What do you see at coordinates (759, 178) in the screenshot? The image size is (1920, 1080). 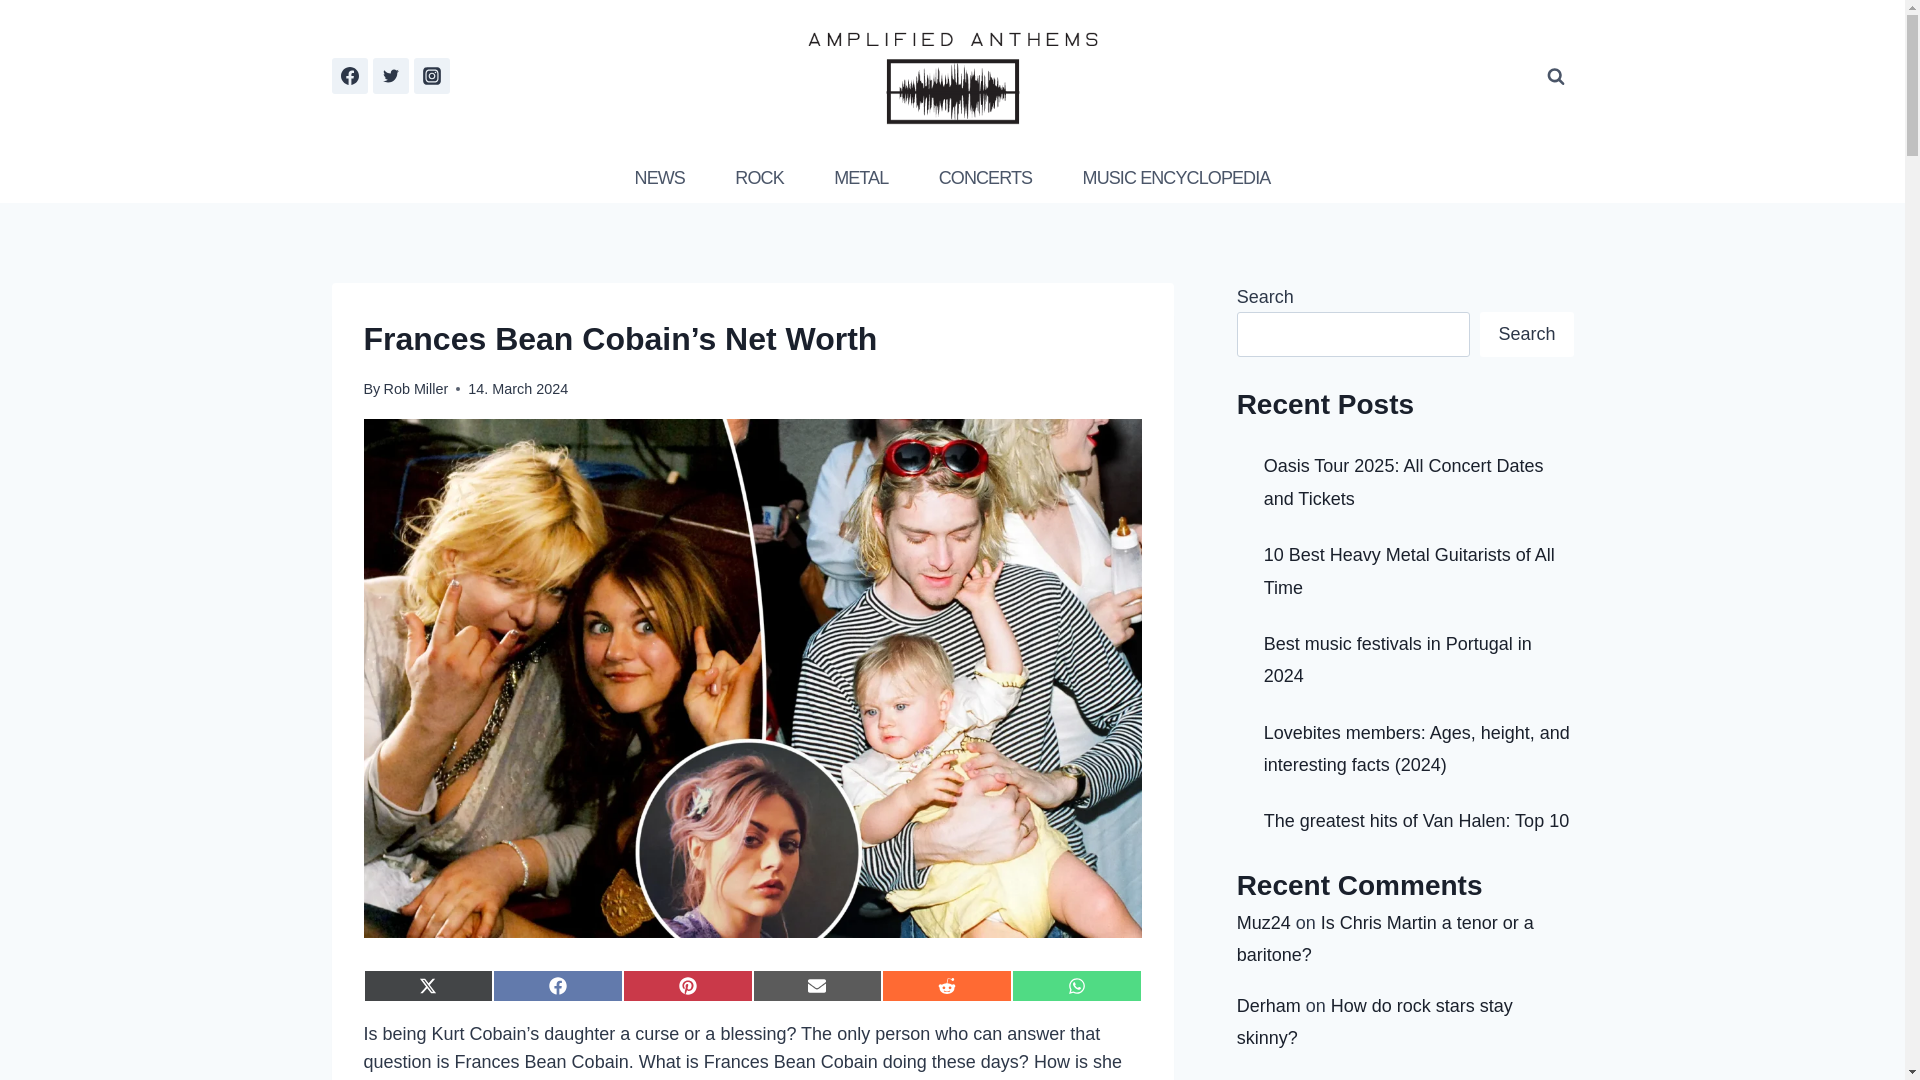 I see `ROCK` at bounding box center [759, 178].